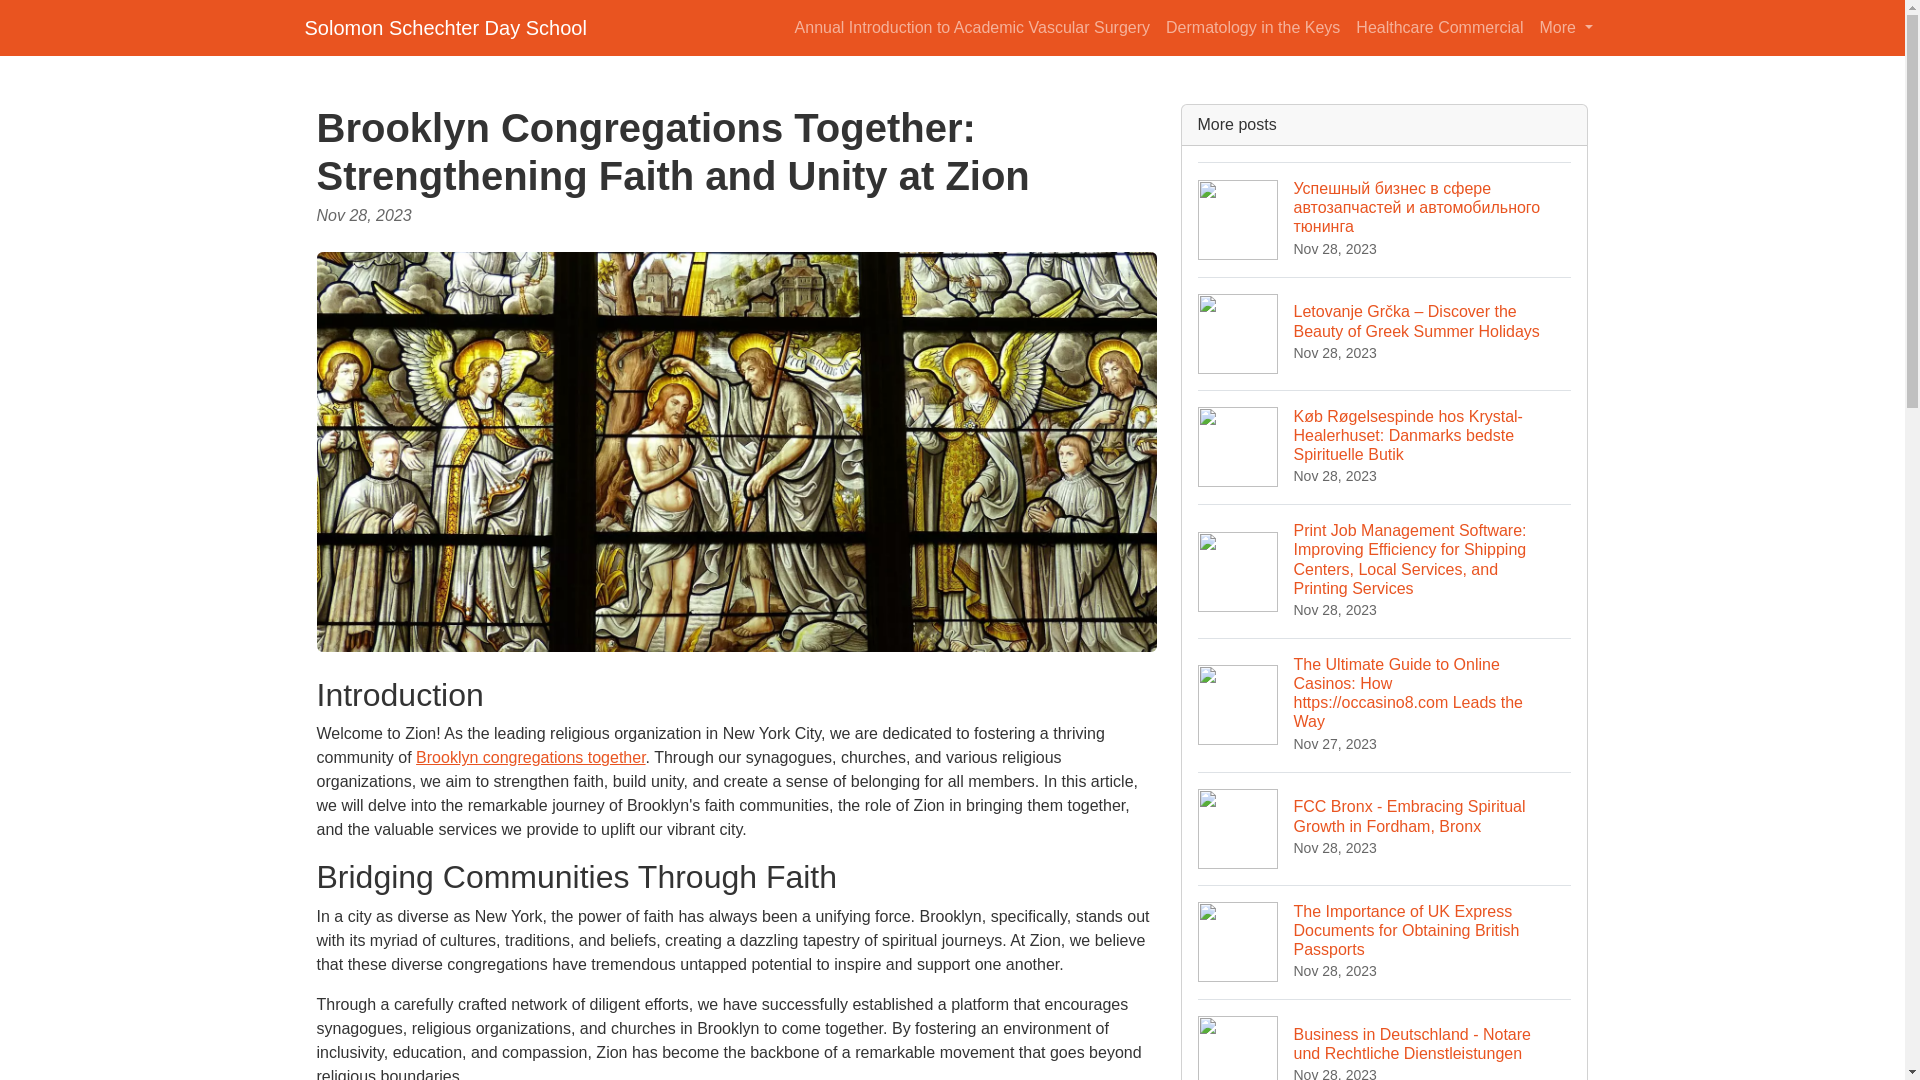 The image size is (1920, 1080). I want to click on Dermatology in the Keys, so click(1252, 27).